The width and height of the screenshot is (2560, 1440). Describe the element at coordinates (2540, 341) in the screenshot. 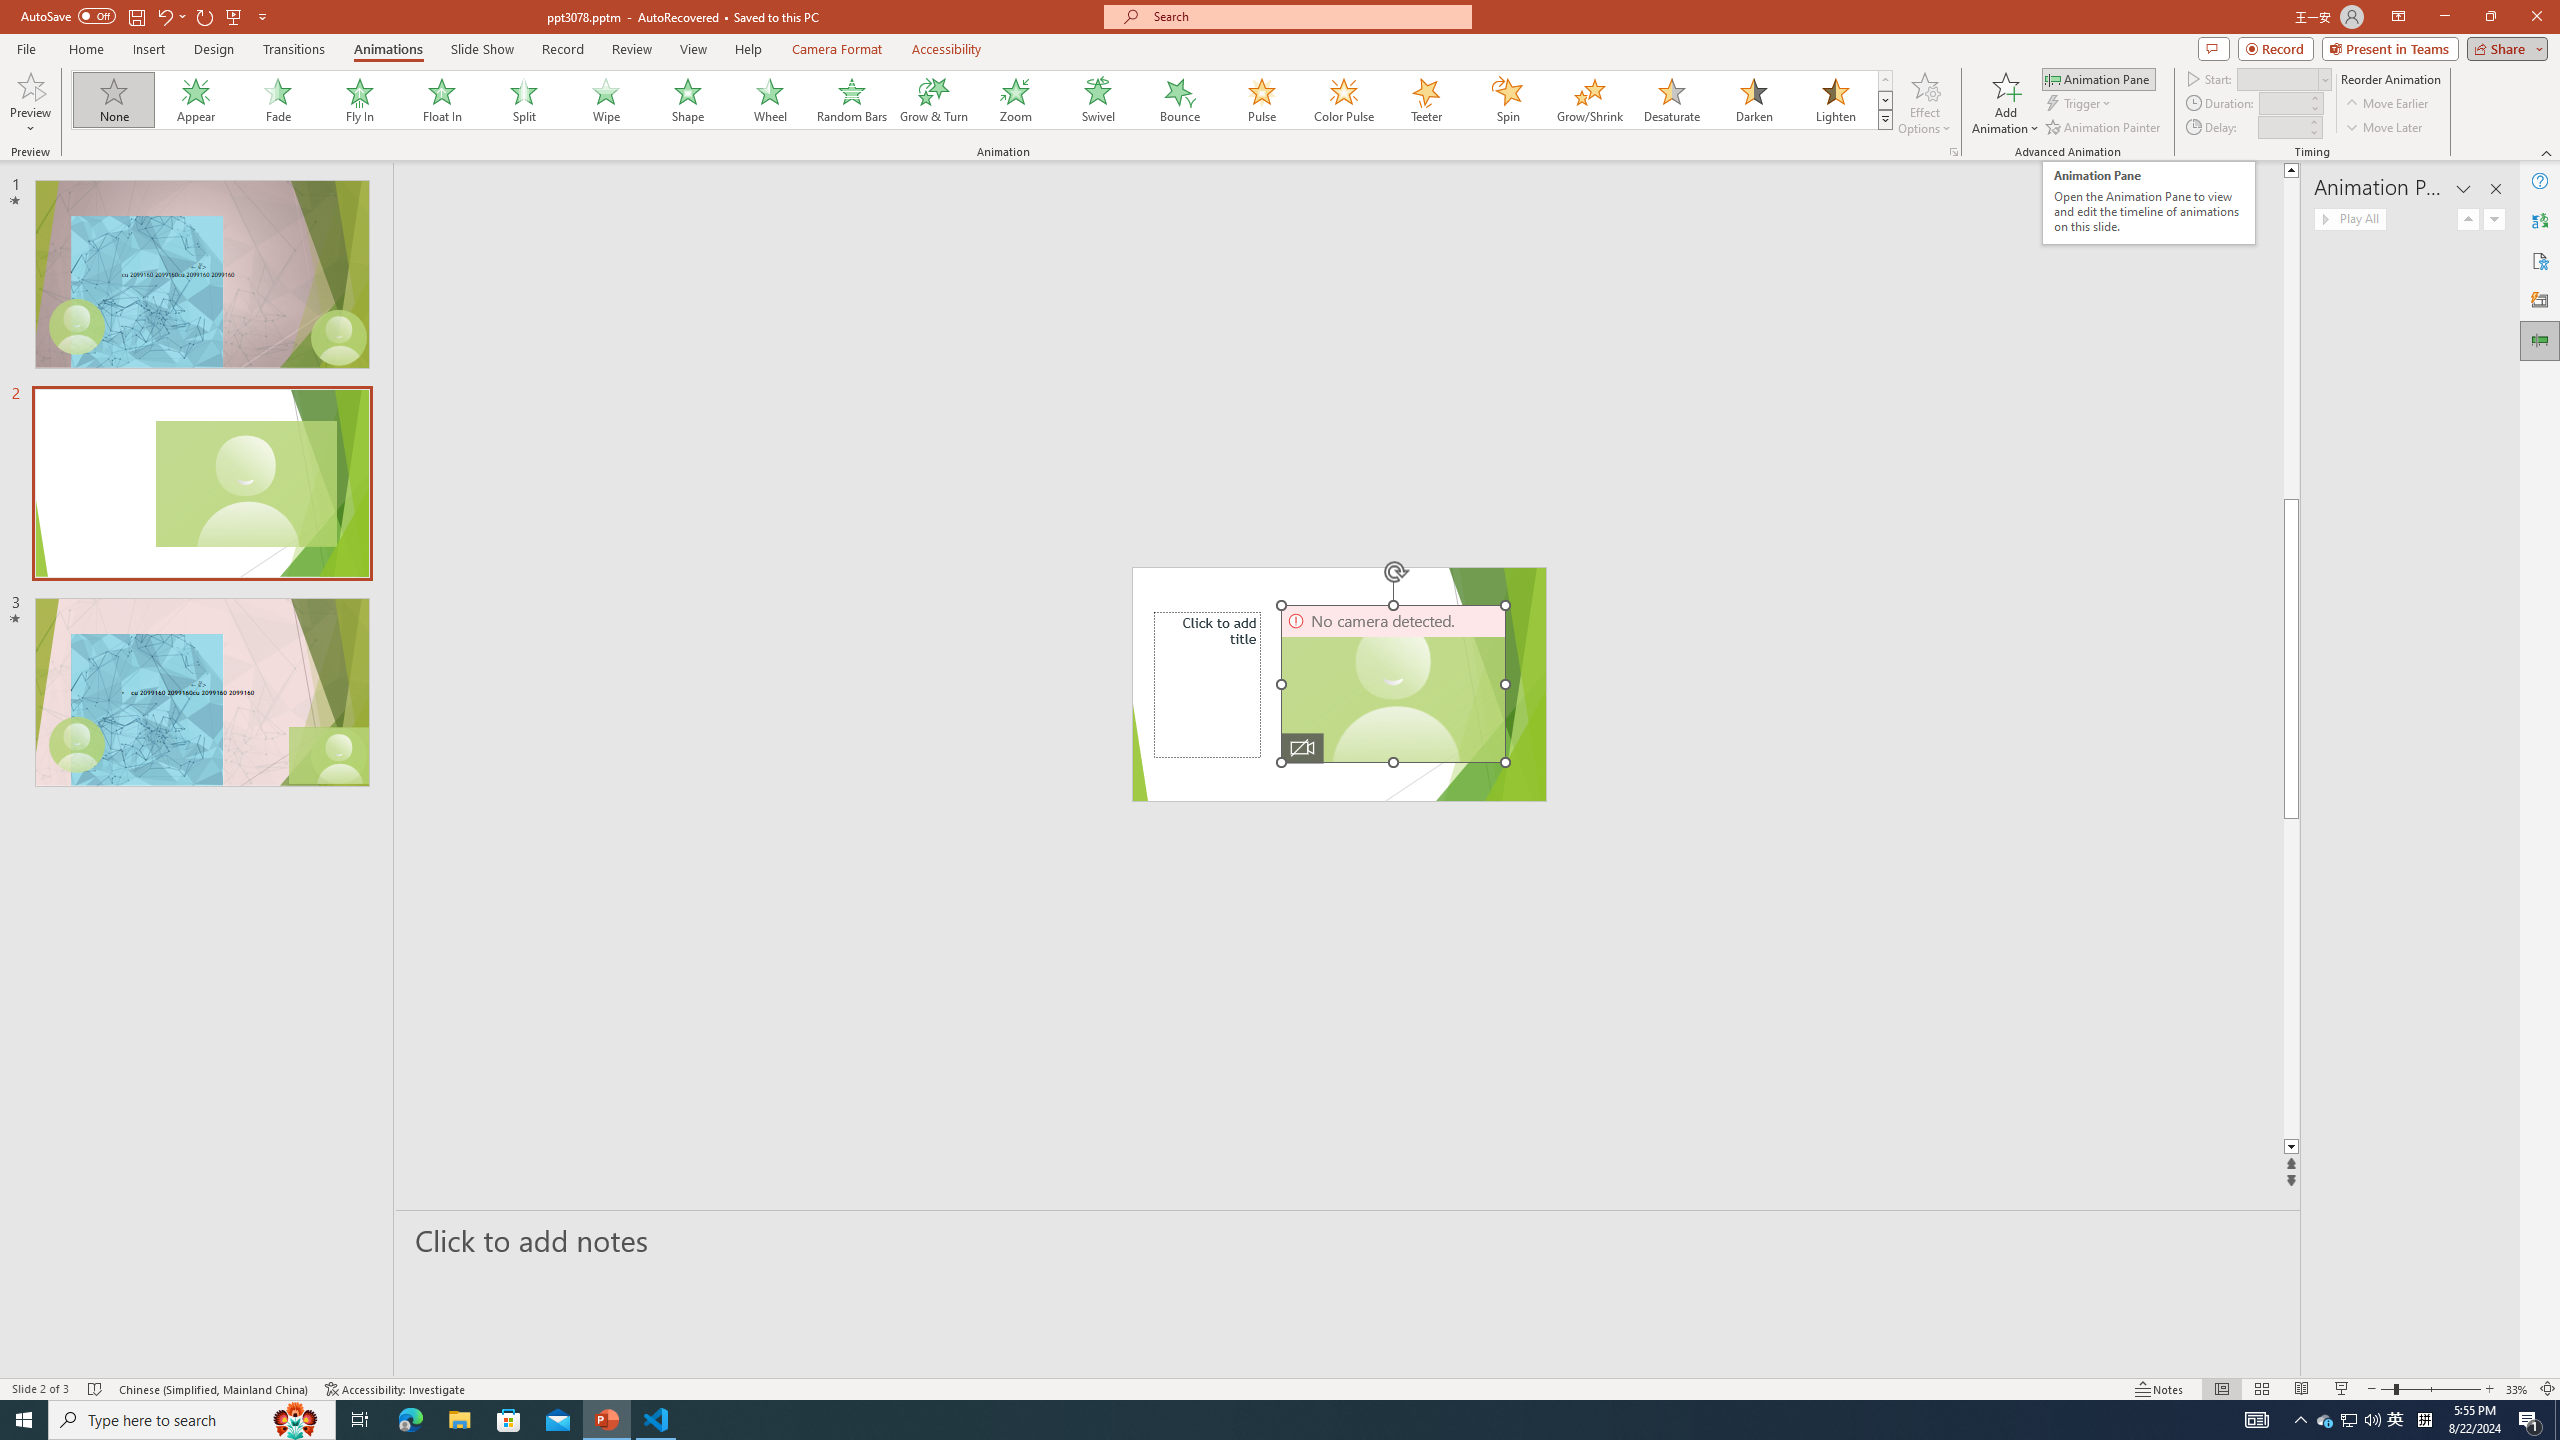

I see `Animation Pane` at that location.